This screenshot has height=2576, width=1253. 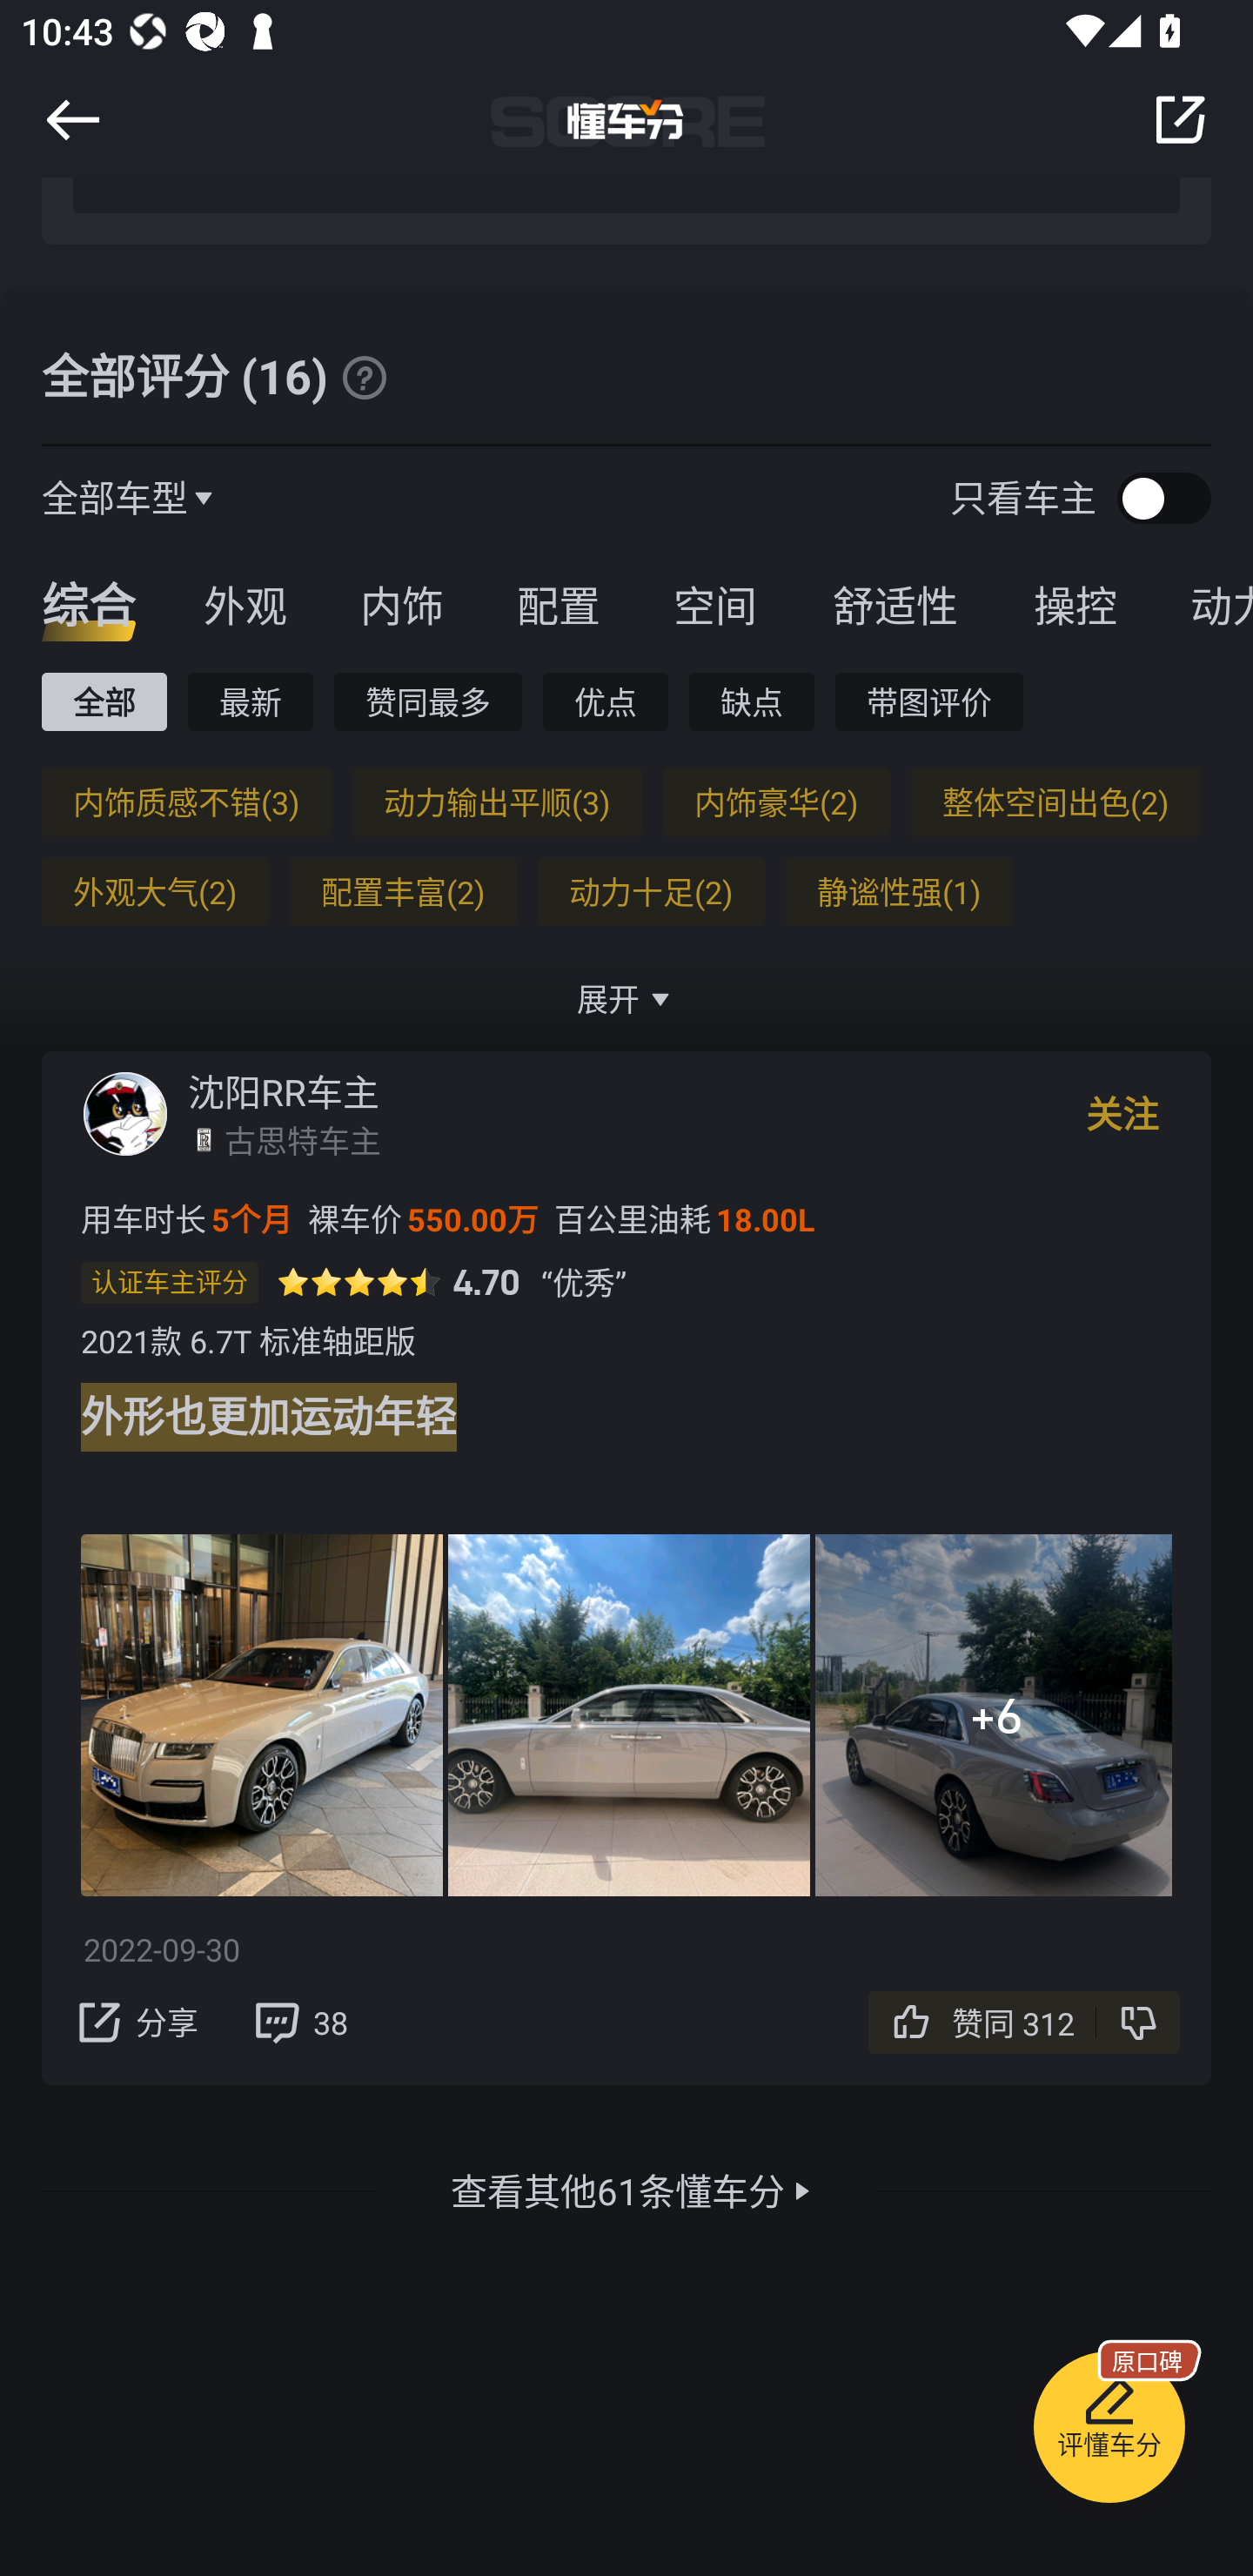 What do you see at coordinates (558, 605) in the screenshot?
I see `配置` at bounding box center [558, 605].